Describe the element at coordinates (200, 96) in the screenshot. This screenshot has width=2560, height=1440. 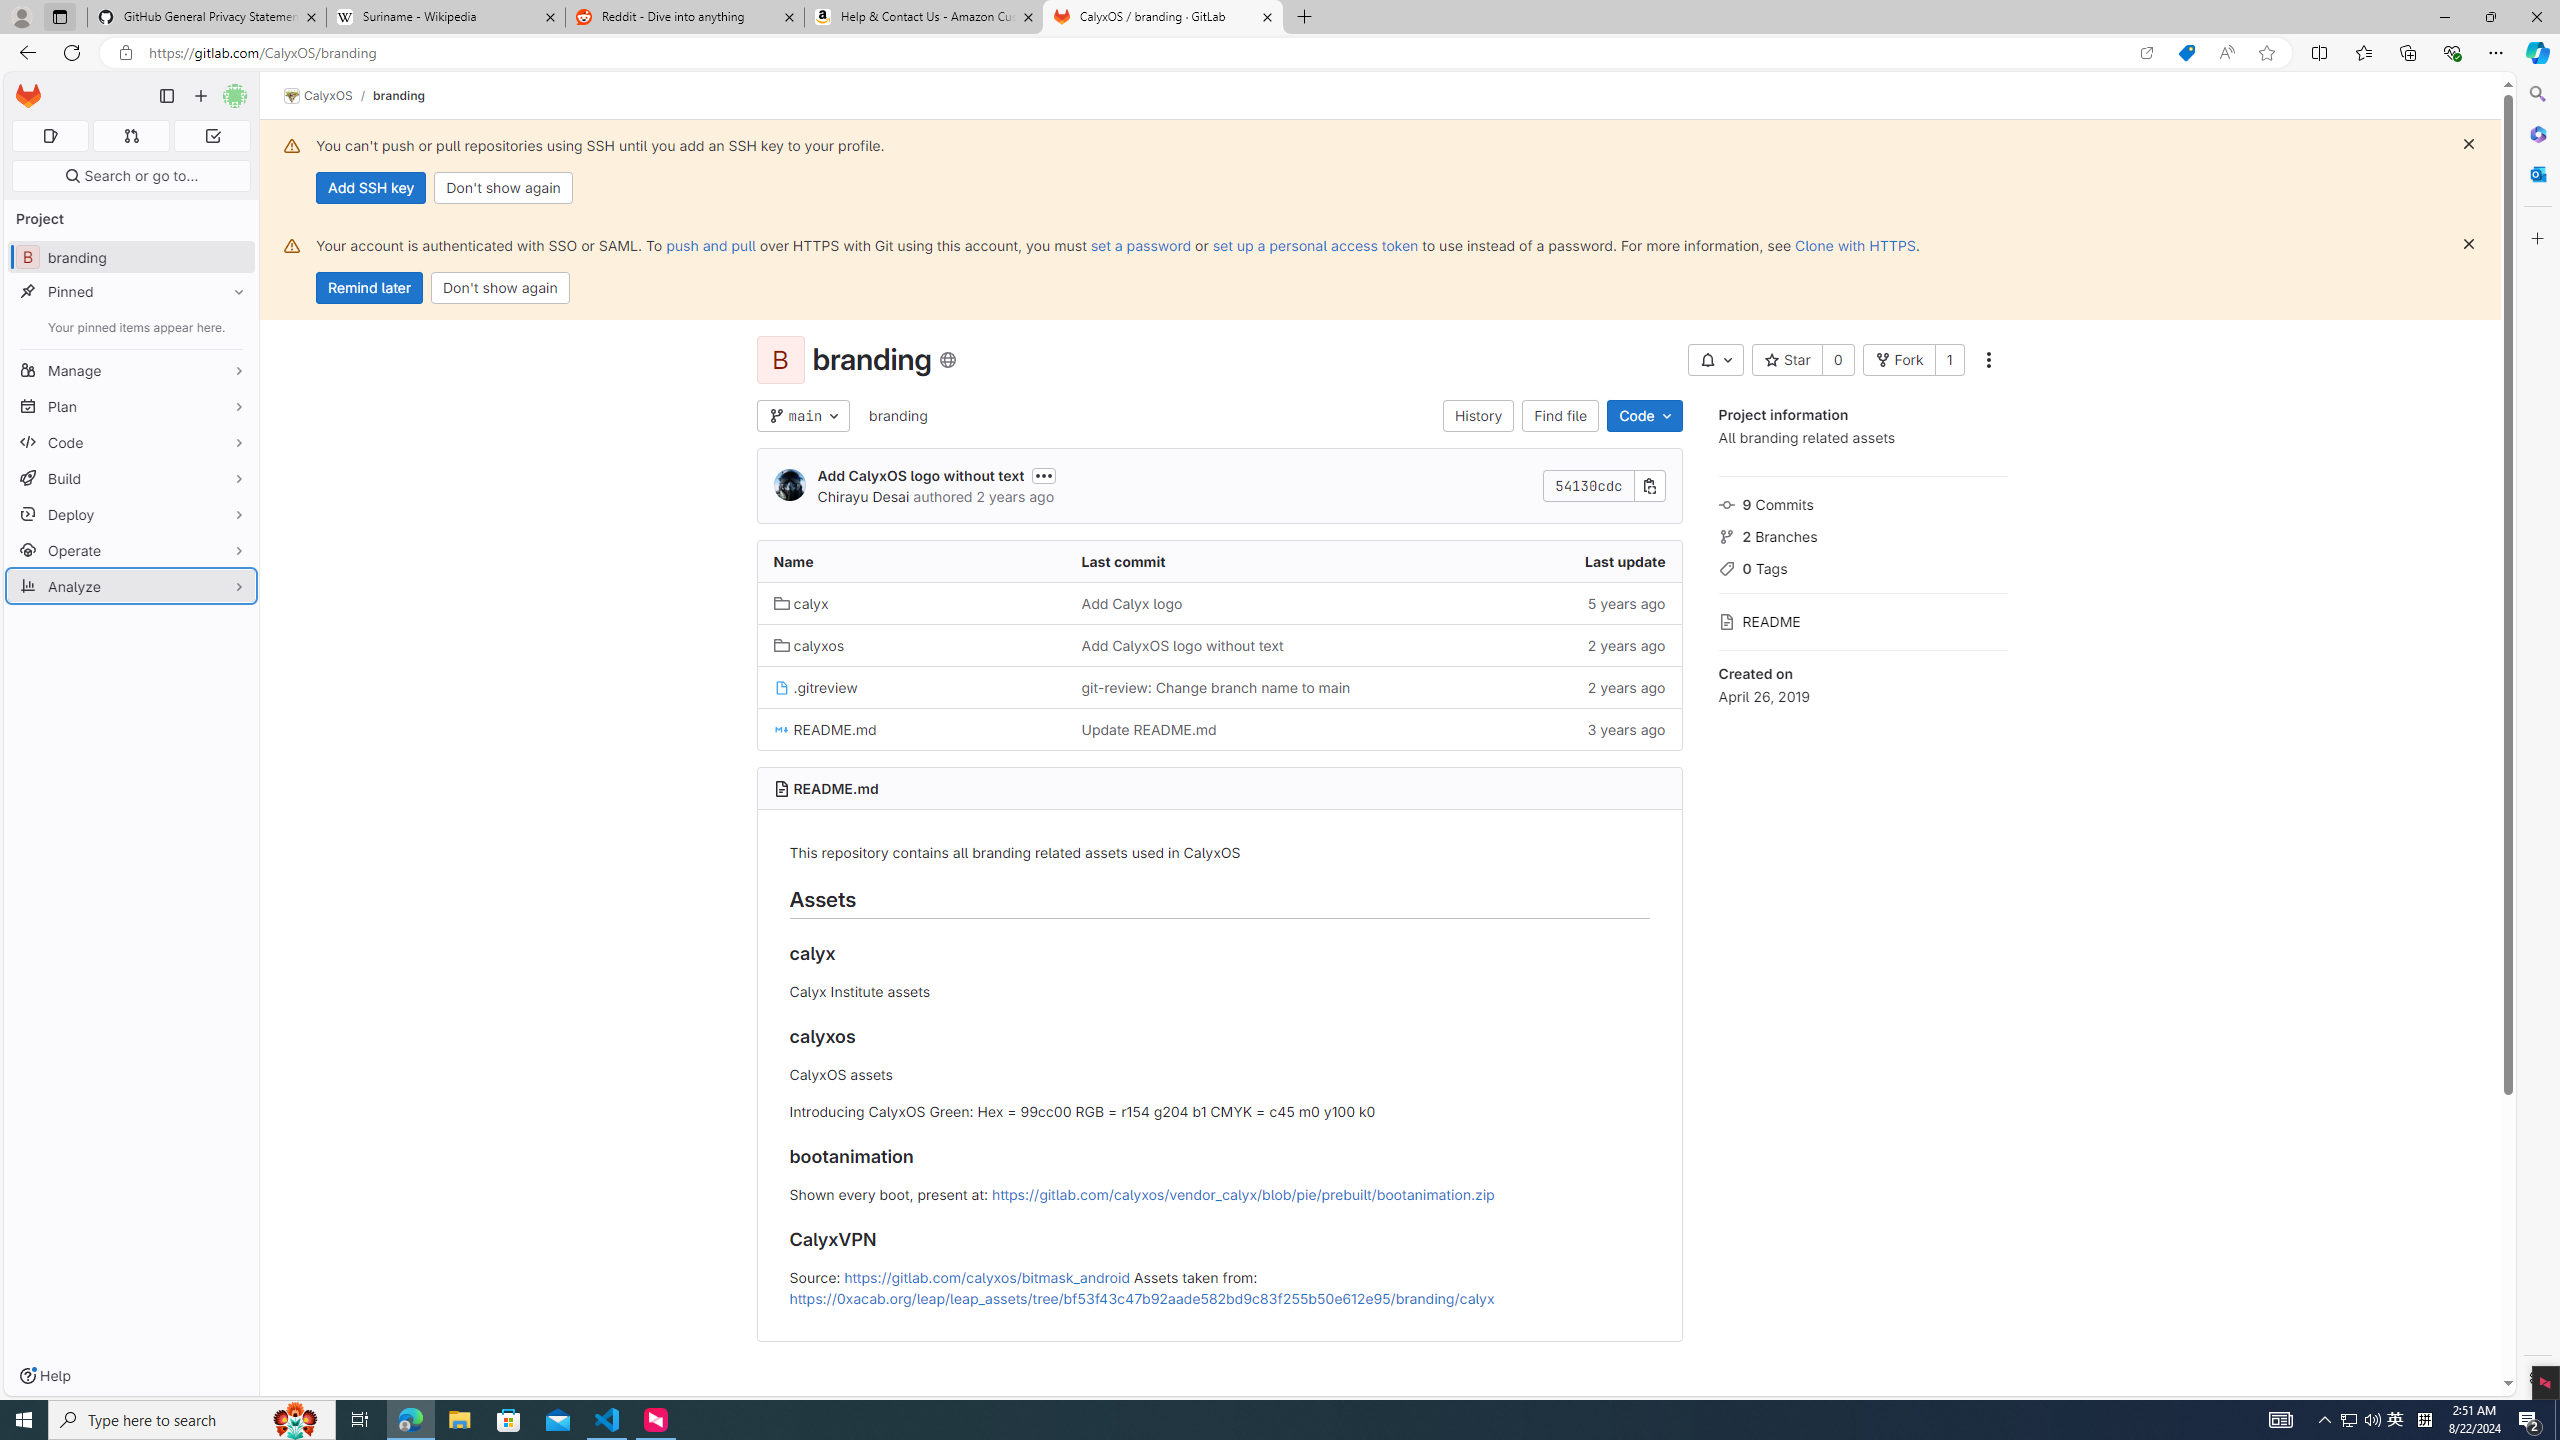
I see `Create new...` at that location.